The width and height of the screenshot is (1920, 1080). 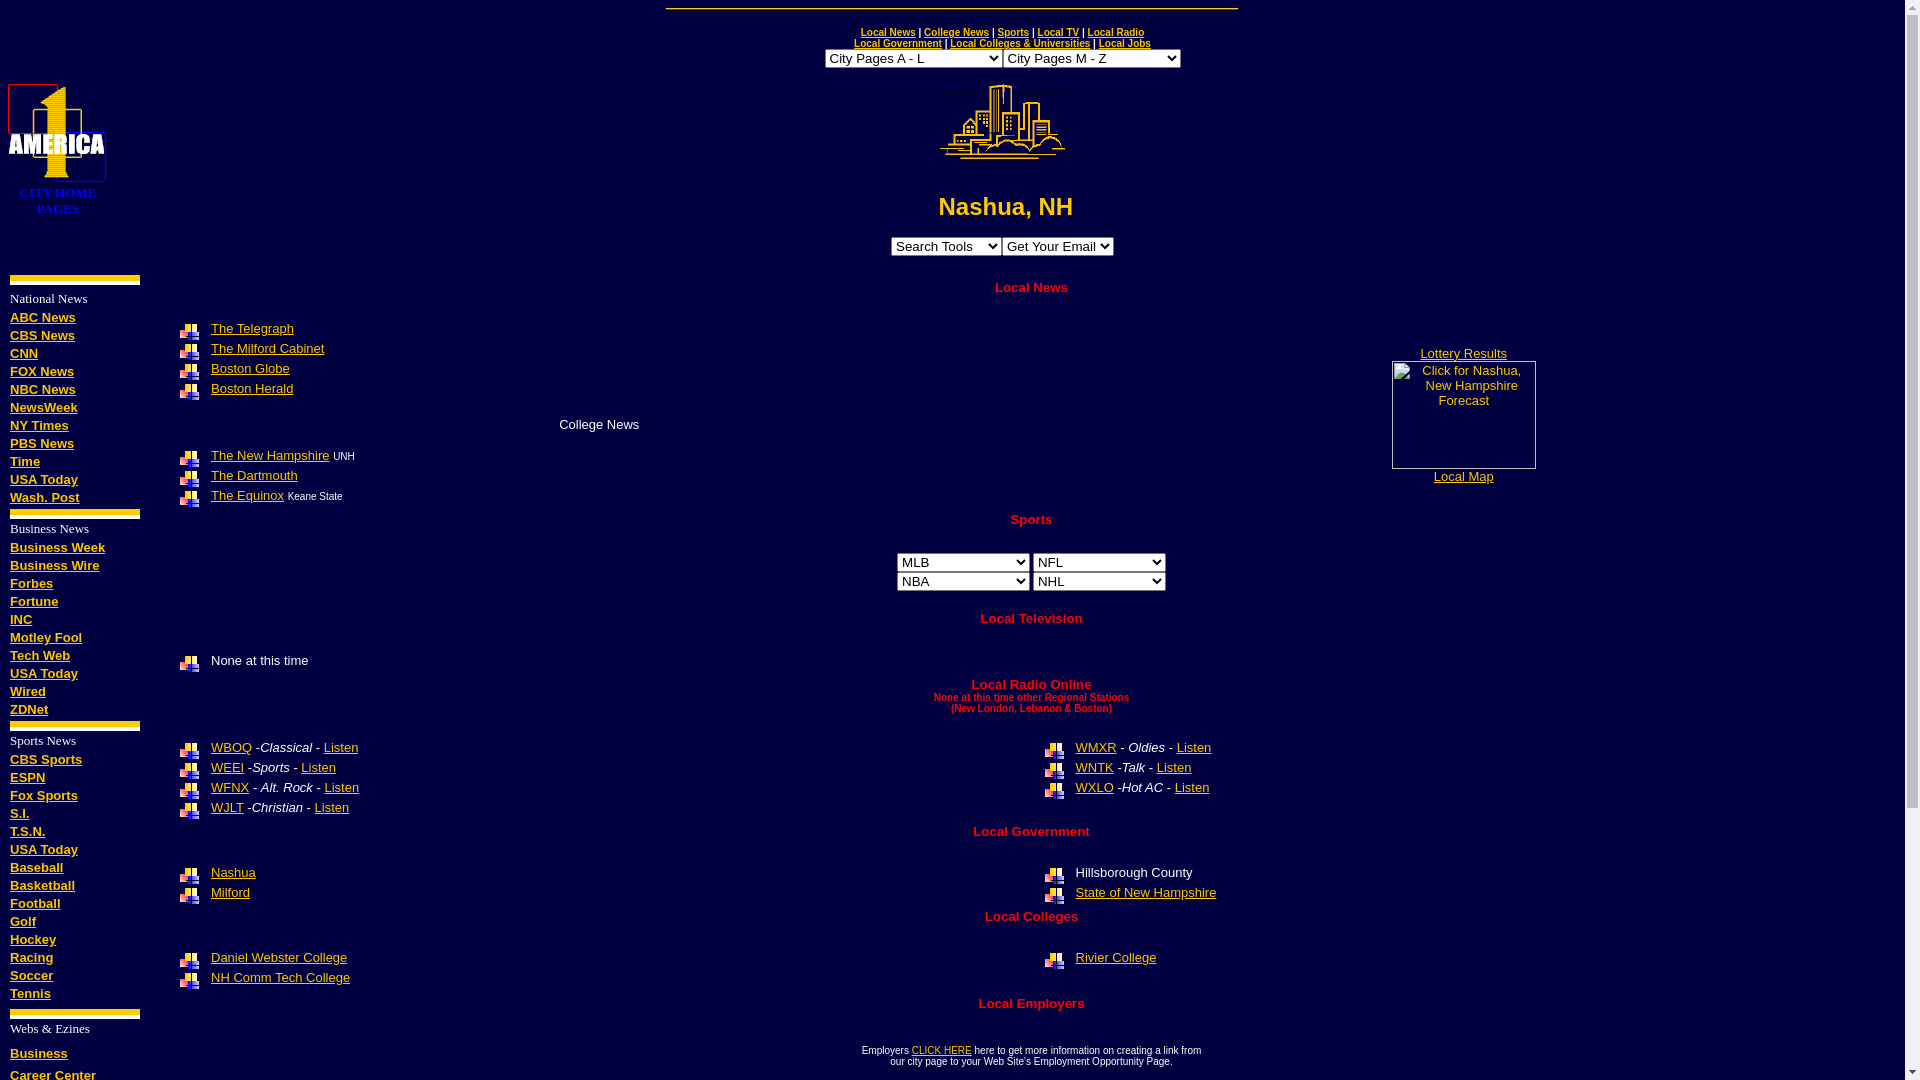 What do you see at coordinates (45, 498) in the screenshot?
I see `Wash. Post` at bounding box center [45, 498].